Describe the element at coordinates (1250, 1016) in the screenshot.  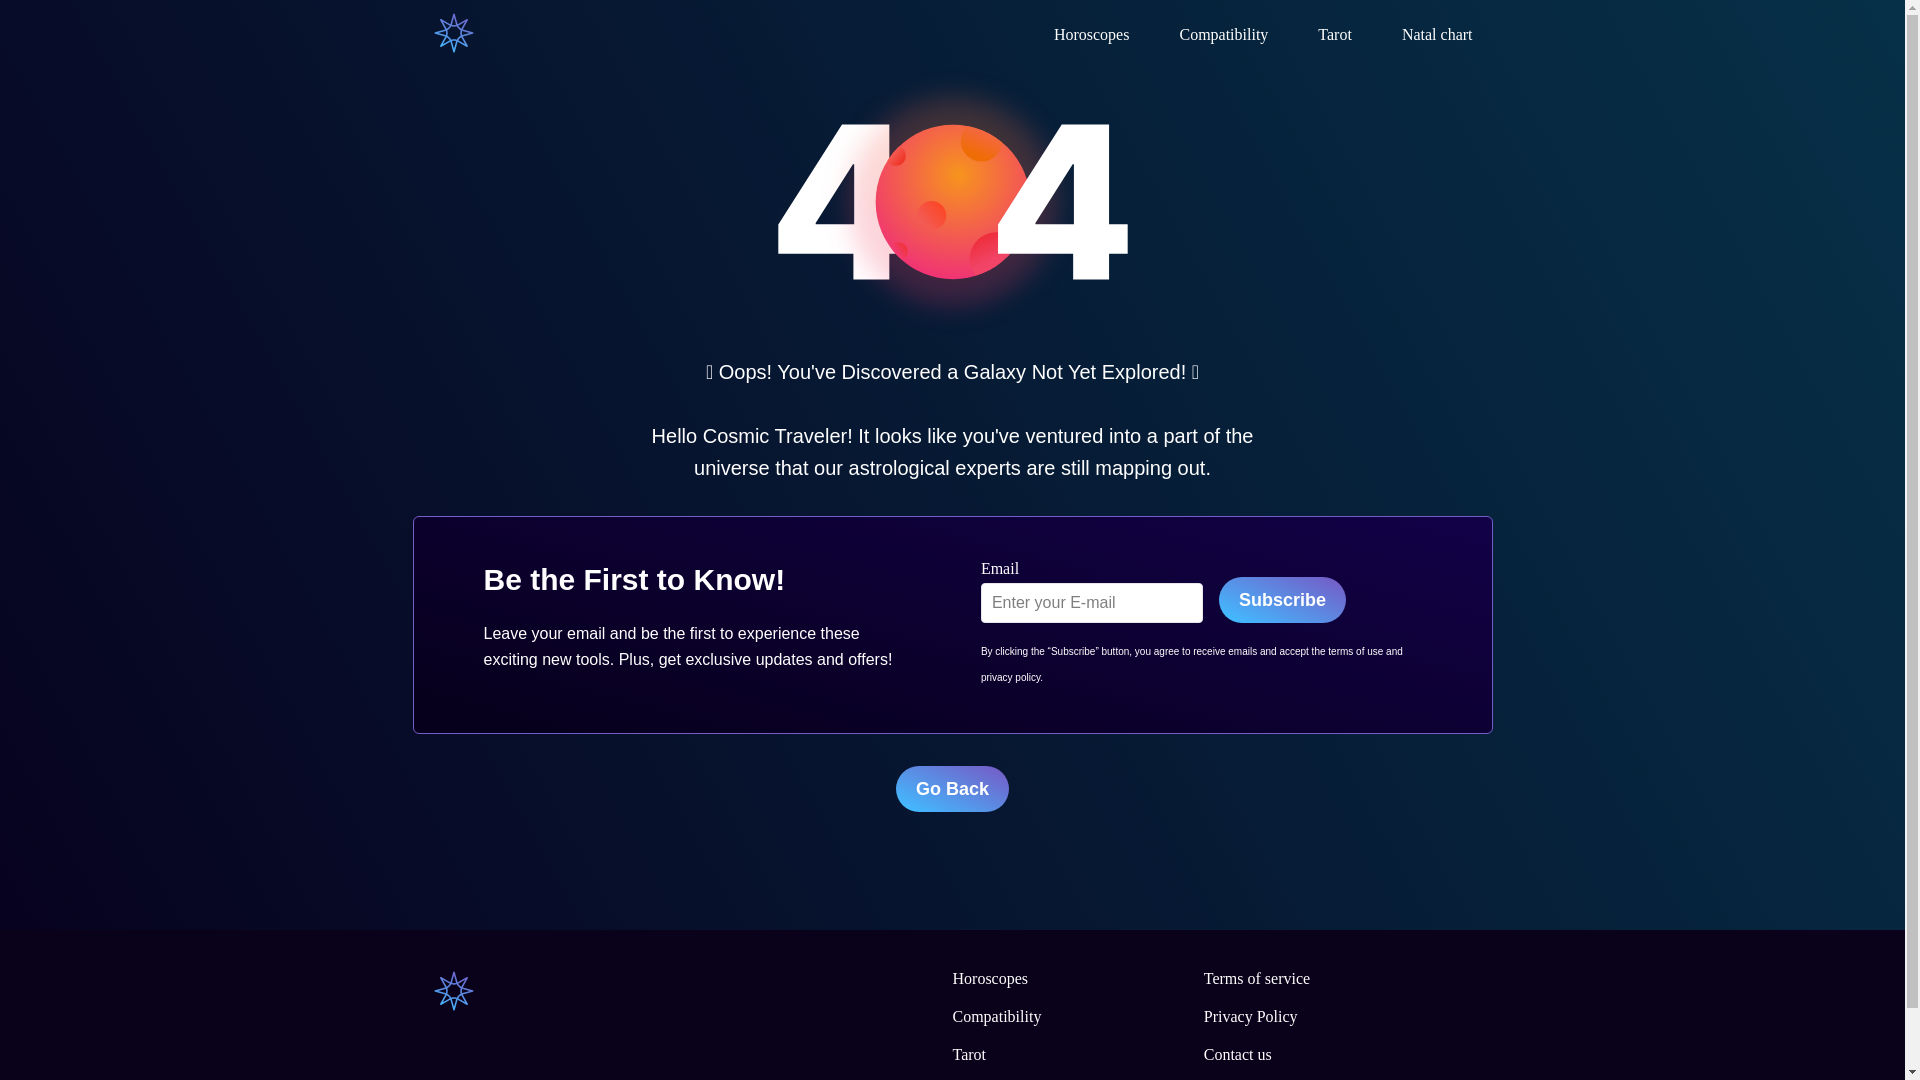
I see `Privacy Policy` at that location.